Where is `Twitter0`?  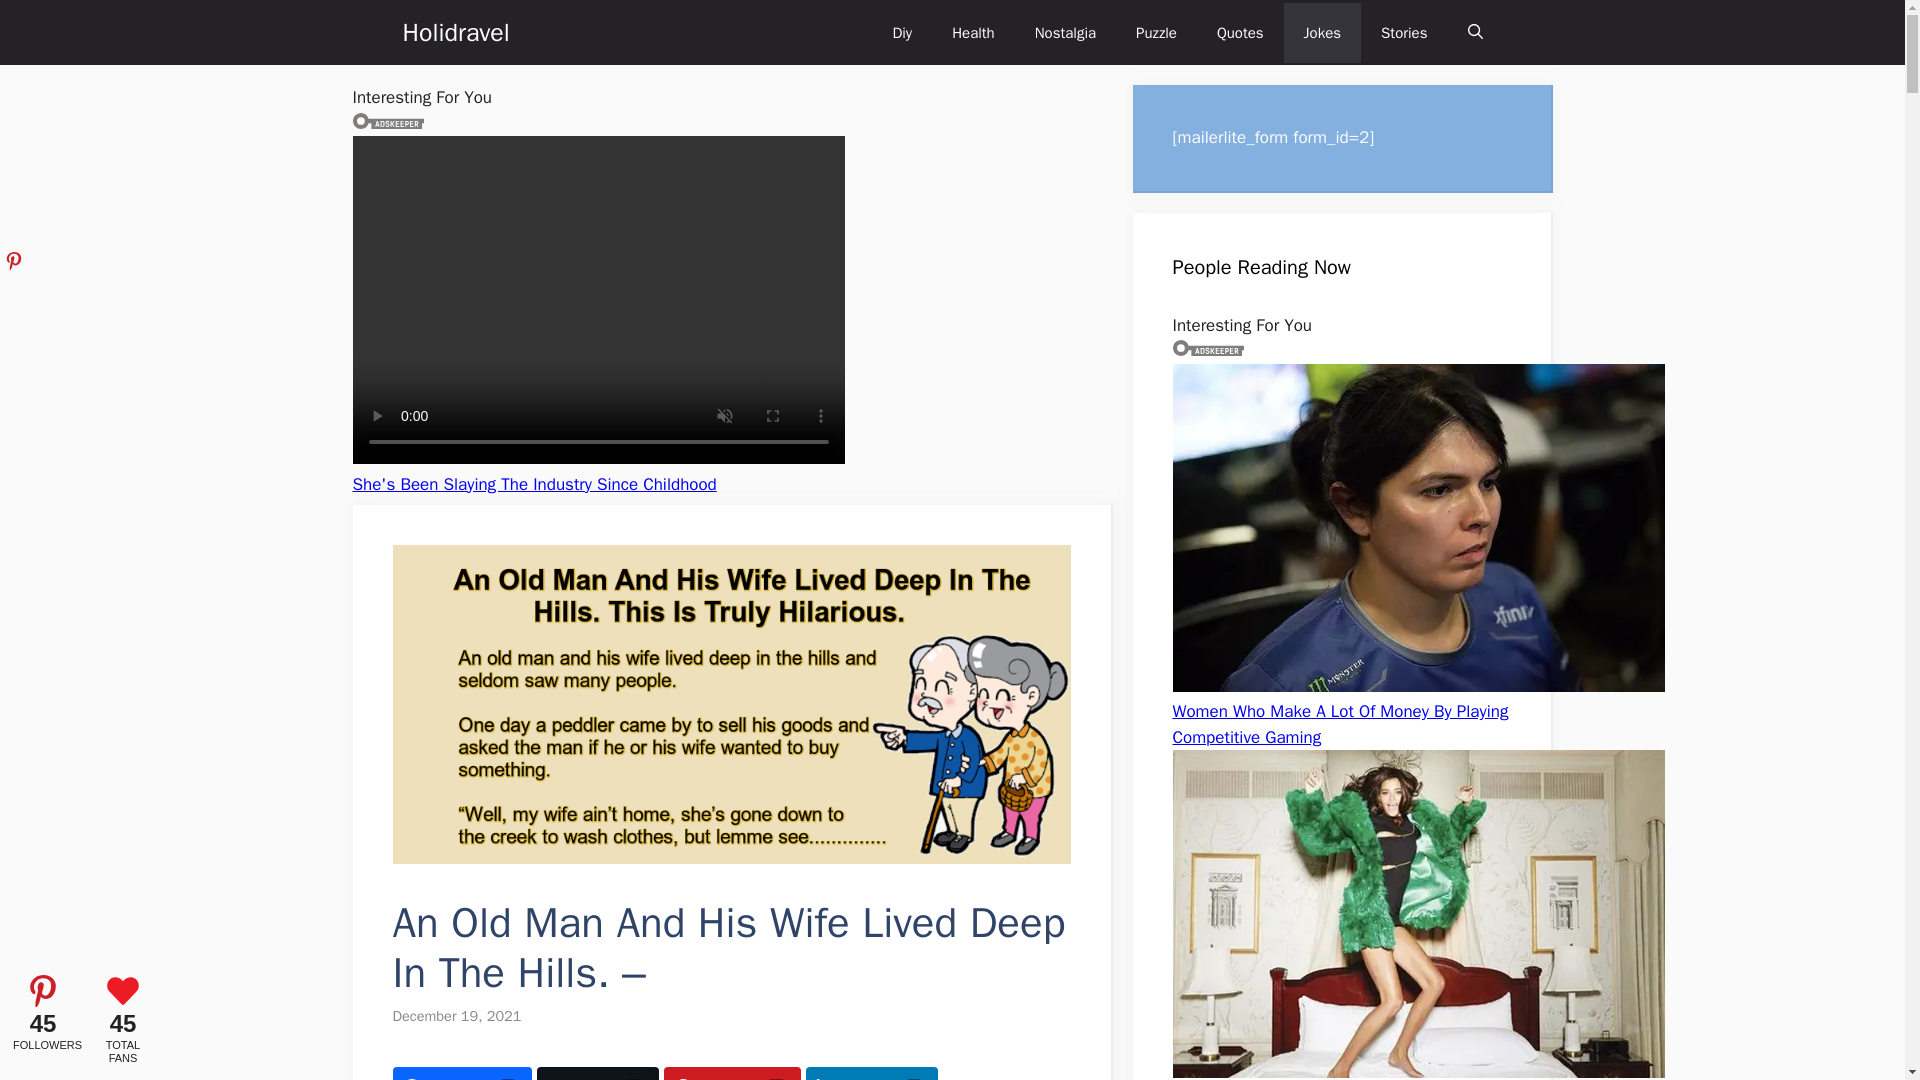 Twitter0 is located at coordinates (598, 1074).